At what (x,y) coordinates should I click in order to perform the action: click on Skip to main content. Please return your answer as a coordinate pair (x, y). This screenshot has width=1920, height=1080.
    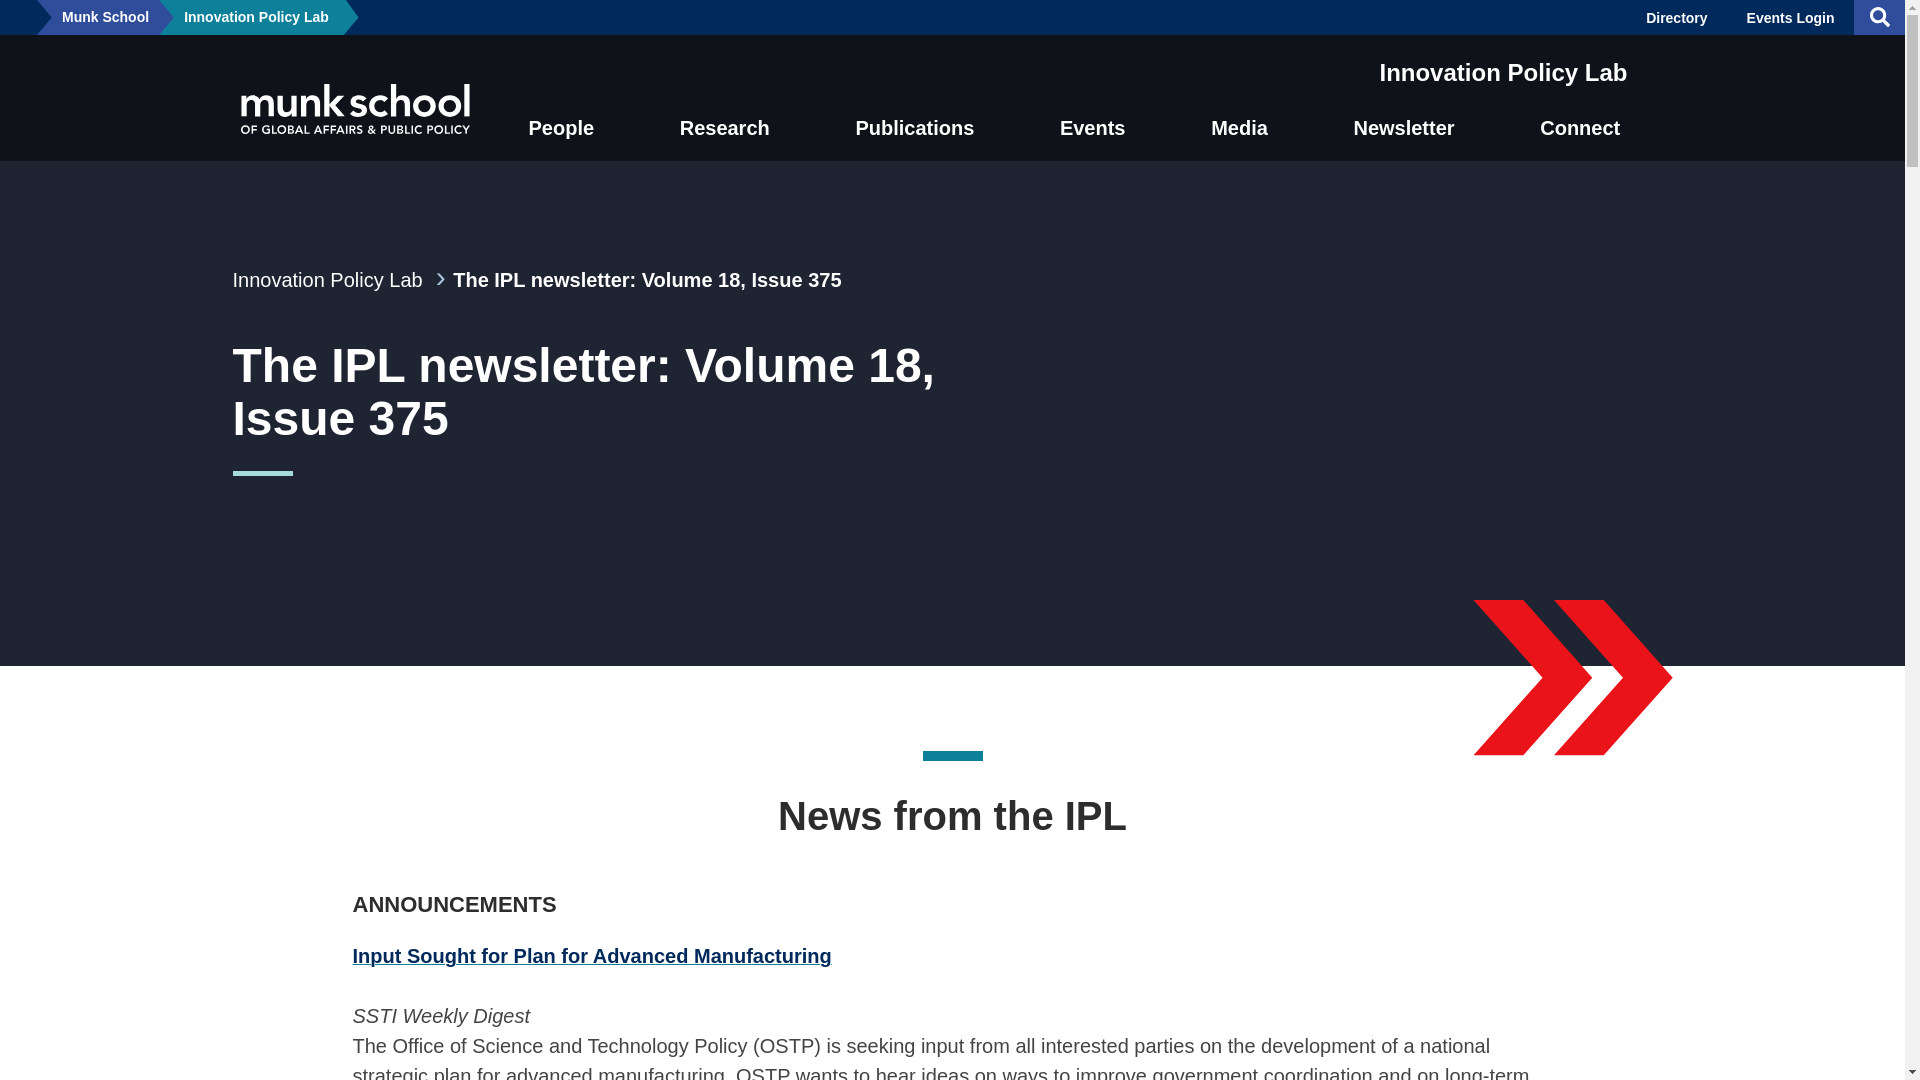
    Looking at the image, I should click on (14, 14).